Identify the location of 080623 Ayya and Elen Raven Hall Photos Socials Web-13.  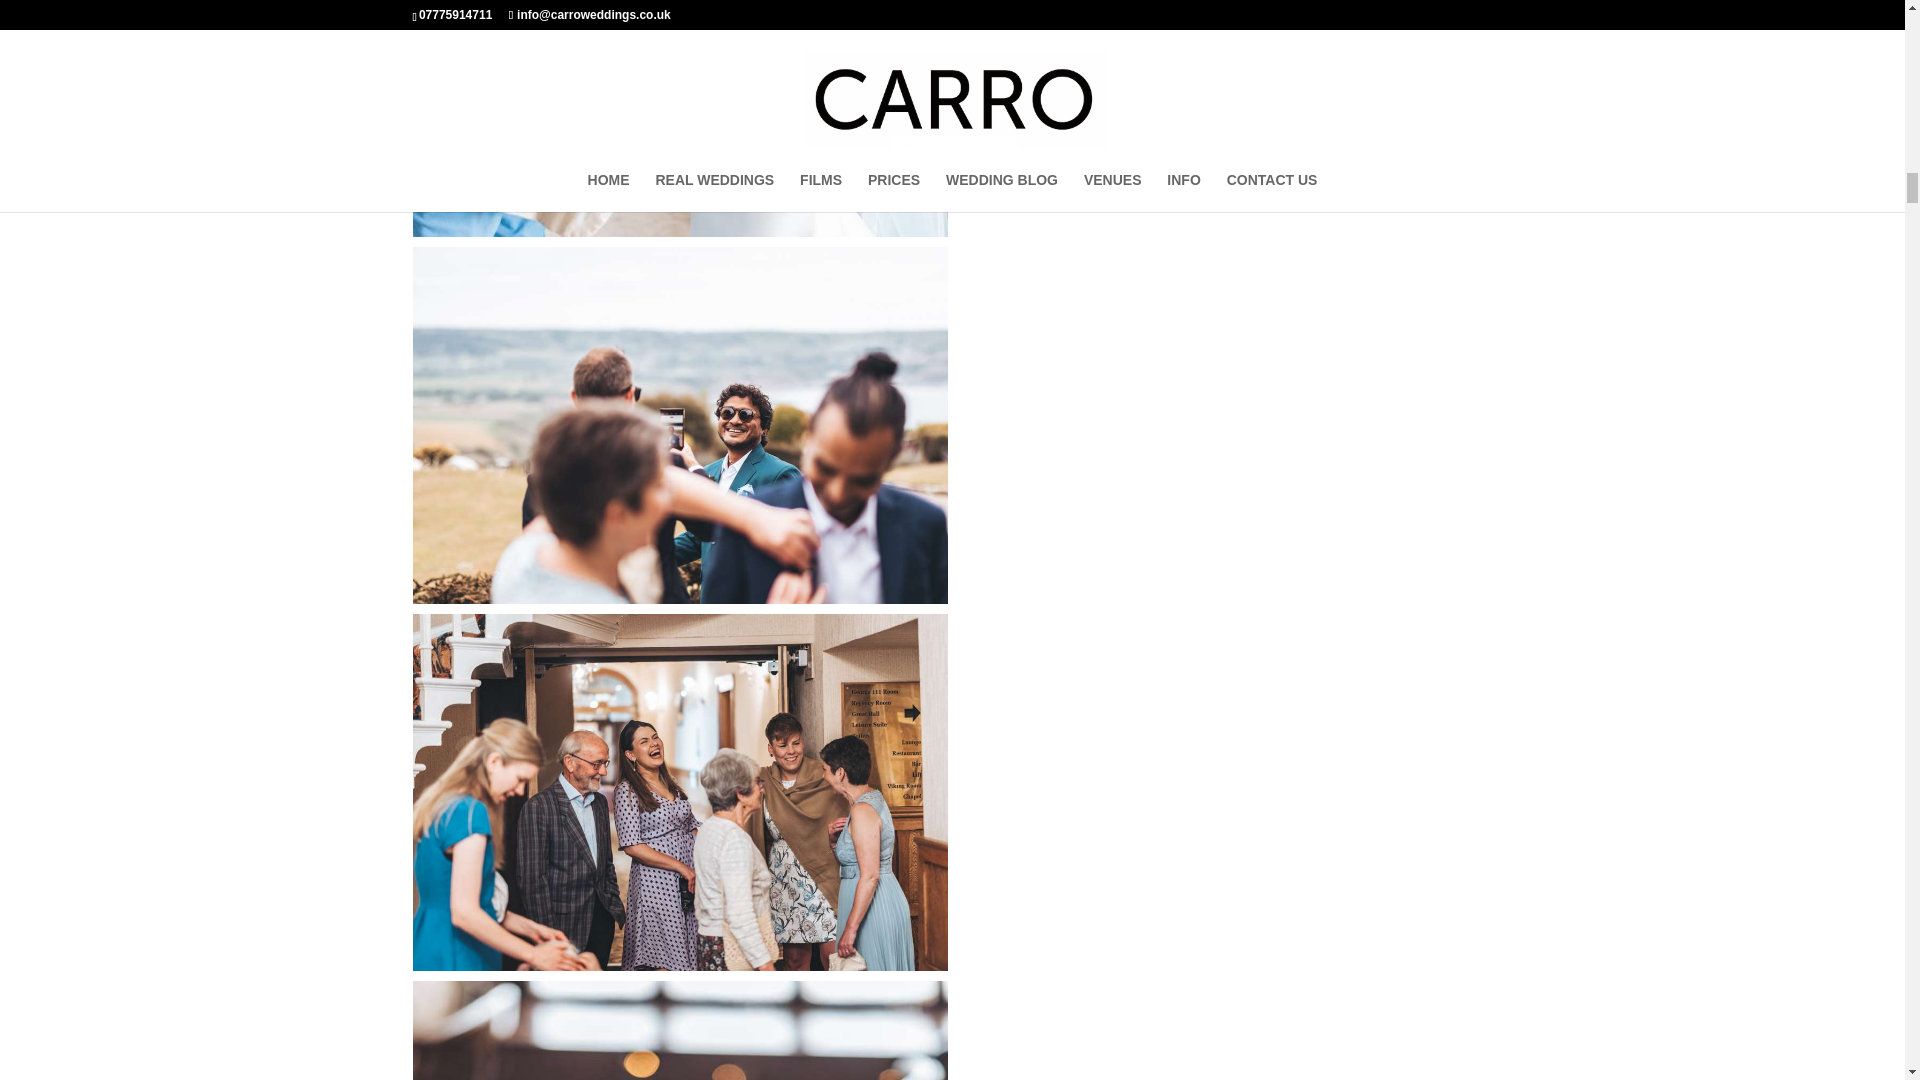
(679, 425).